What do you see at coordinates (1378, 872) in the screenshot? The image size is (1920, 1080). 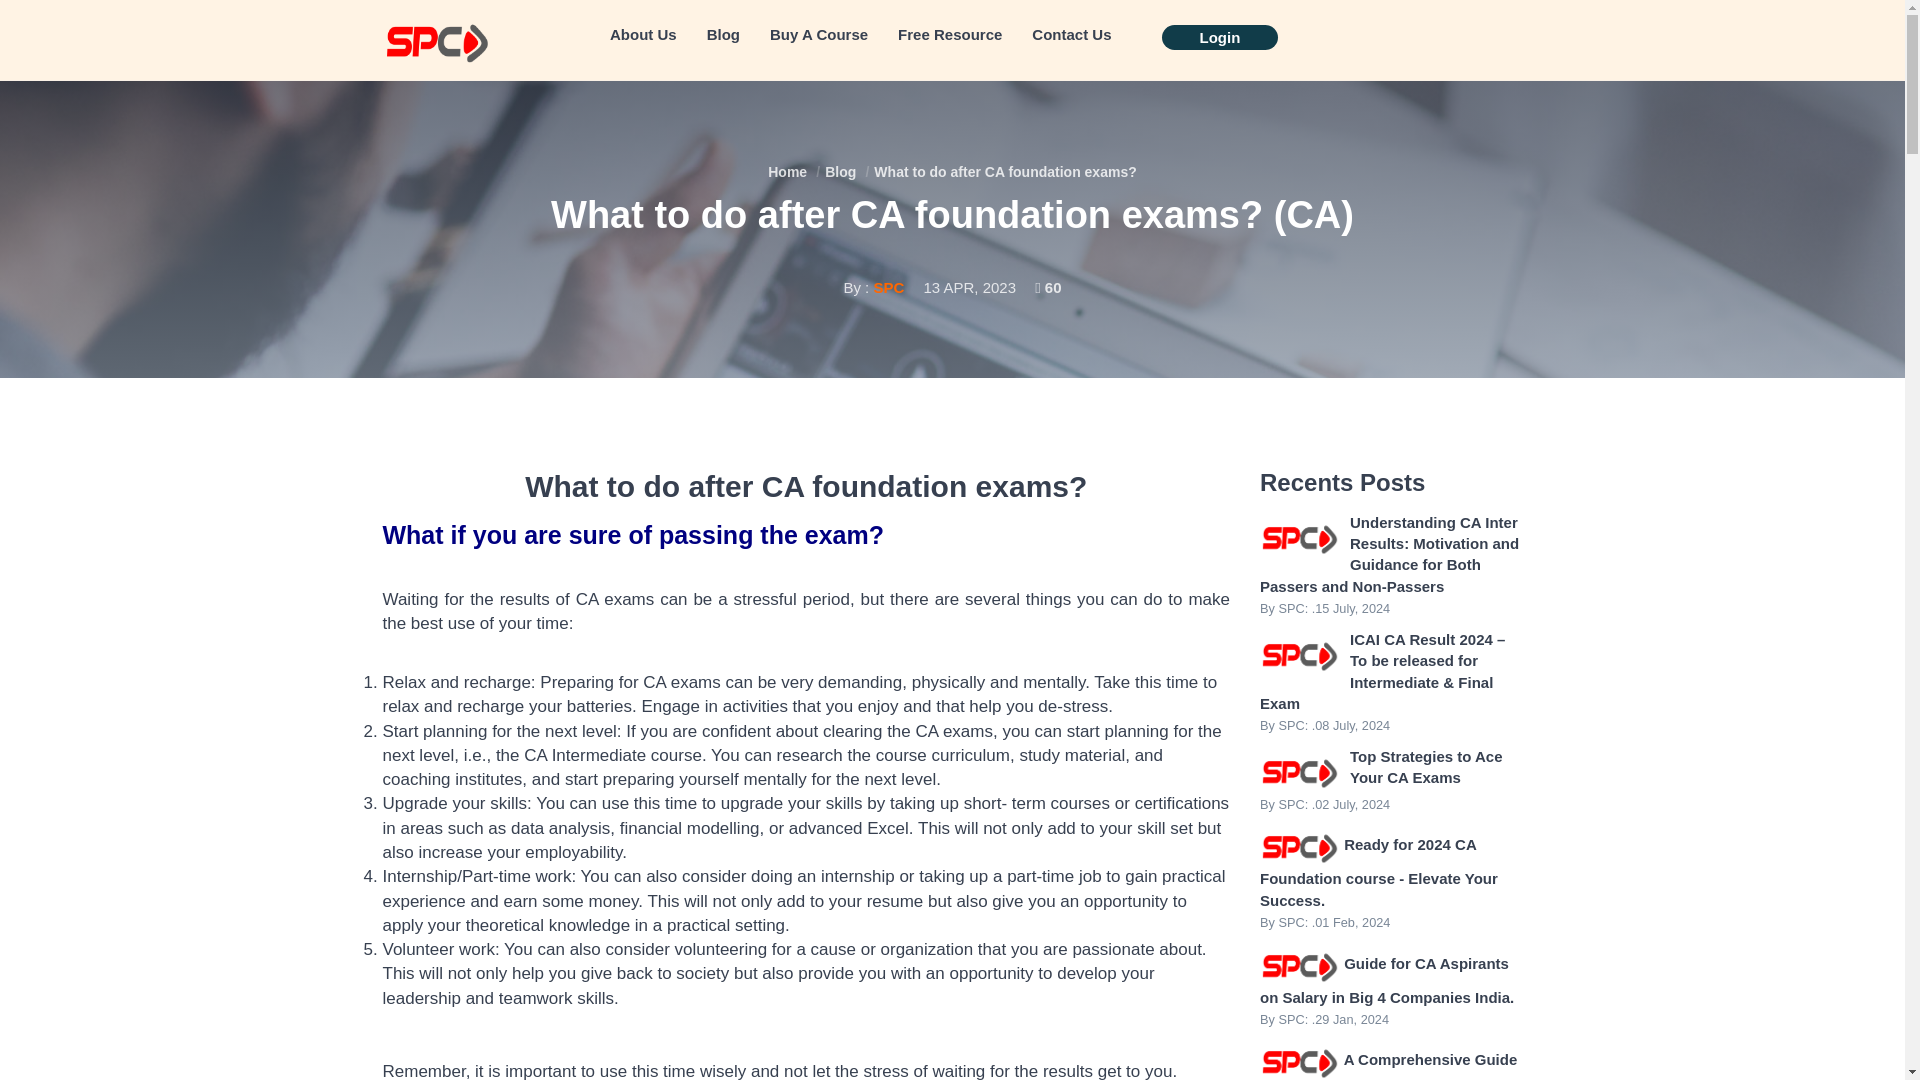 I see `Ready for 2024 CA Foundation course - Elevate Your Success.` at bounding box center [1378, 872].